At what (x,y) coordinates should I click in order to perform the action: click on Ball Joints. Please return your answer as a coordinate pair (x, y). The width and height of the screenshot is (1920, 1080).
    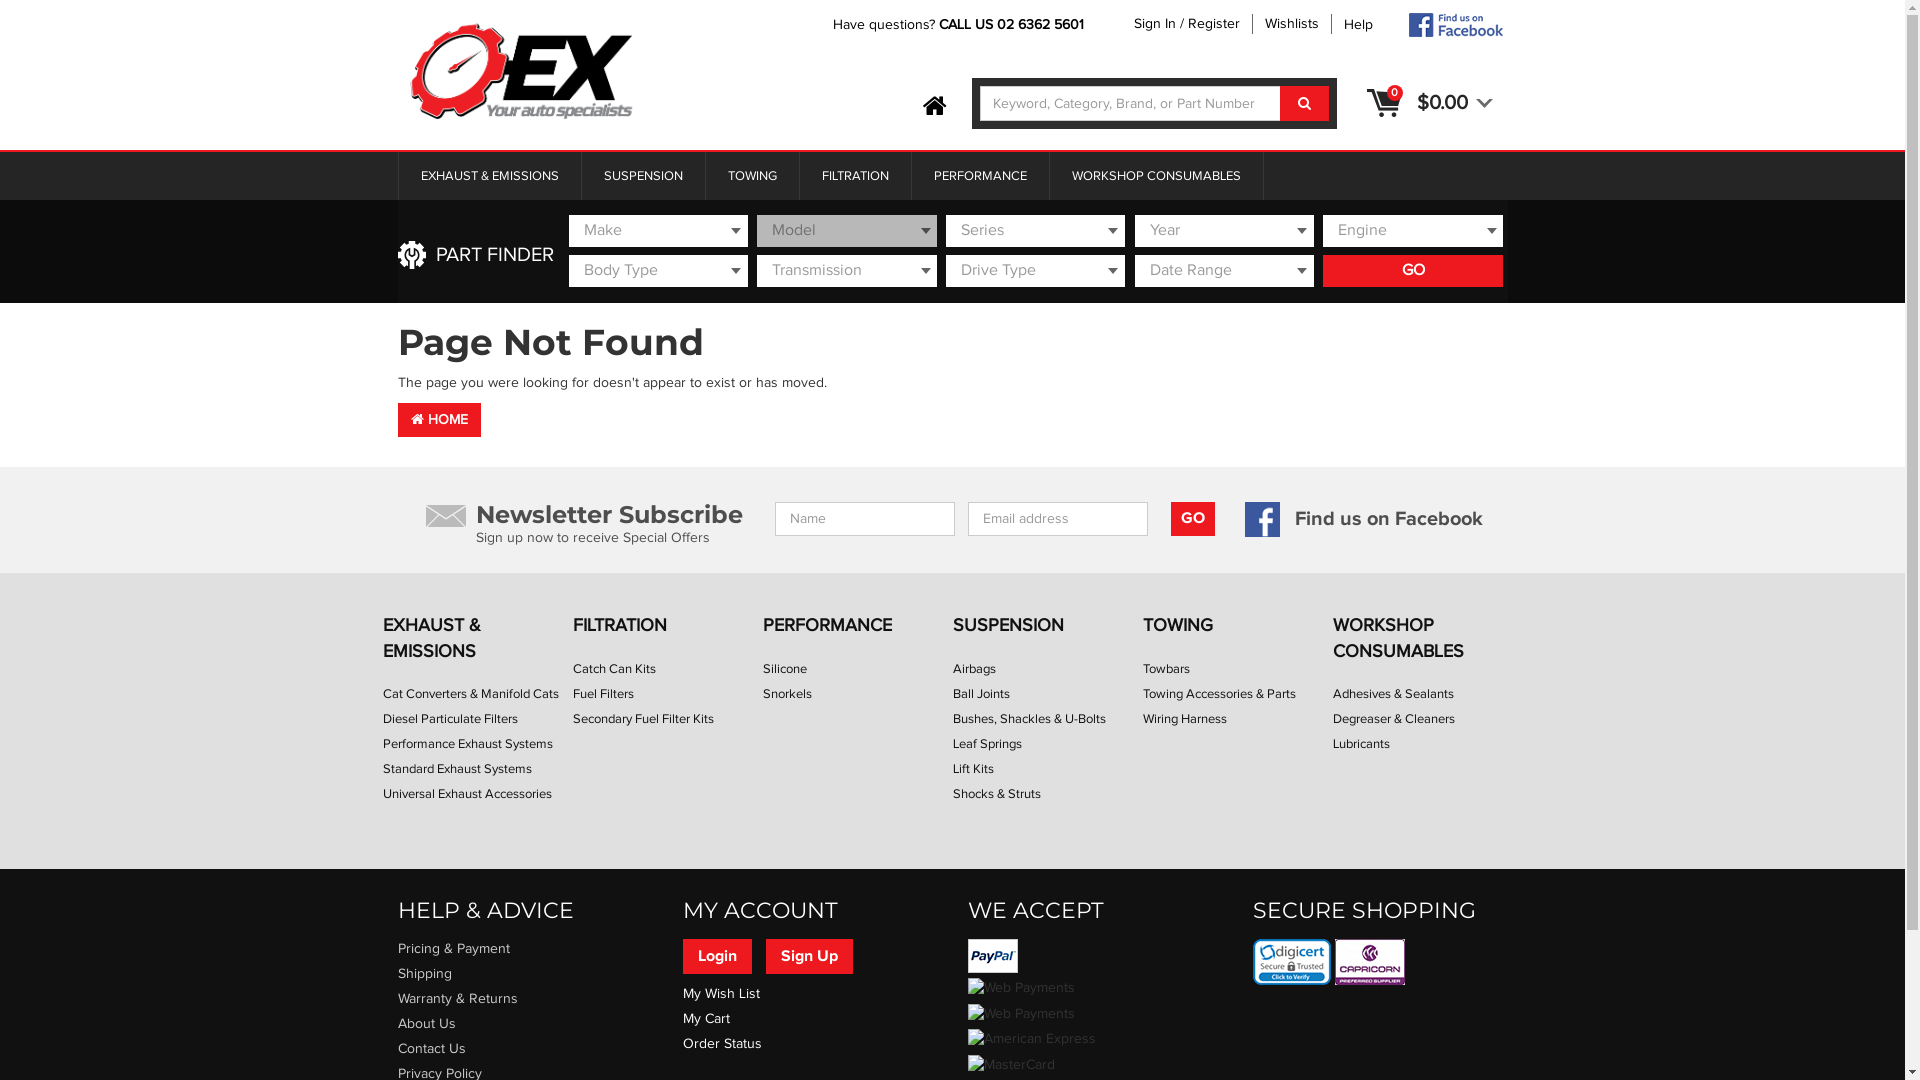
    Looking at the image, I should click on (980, 694).